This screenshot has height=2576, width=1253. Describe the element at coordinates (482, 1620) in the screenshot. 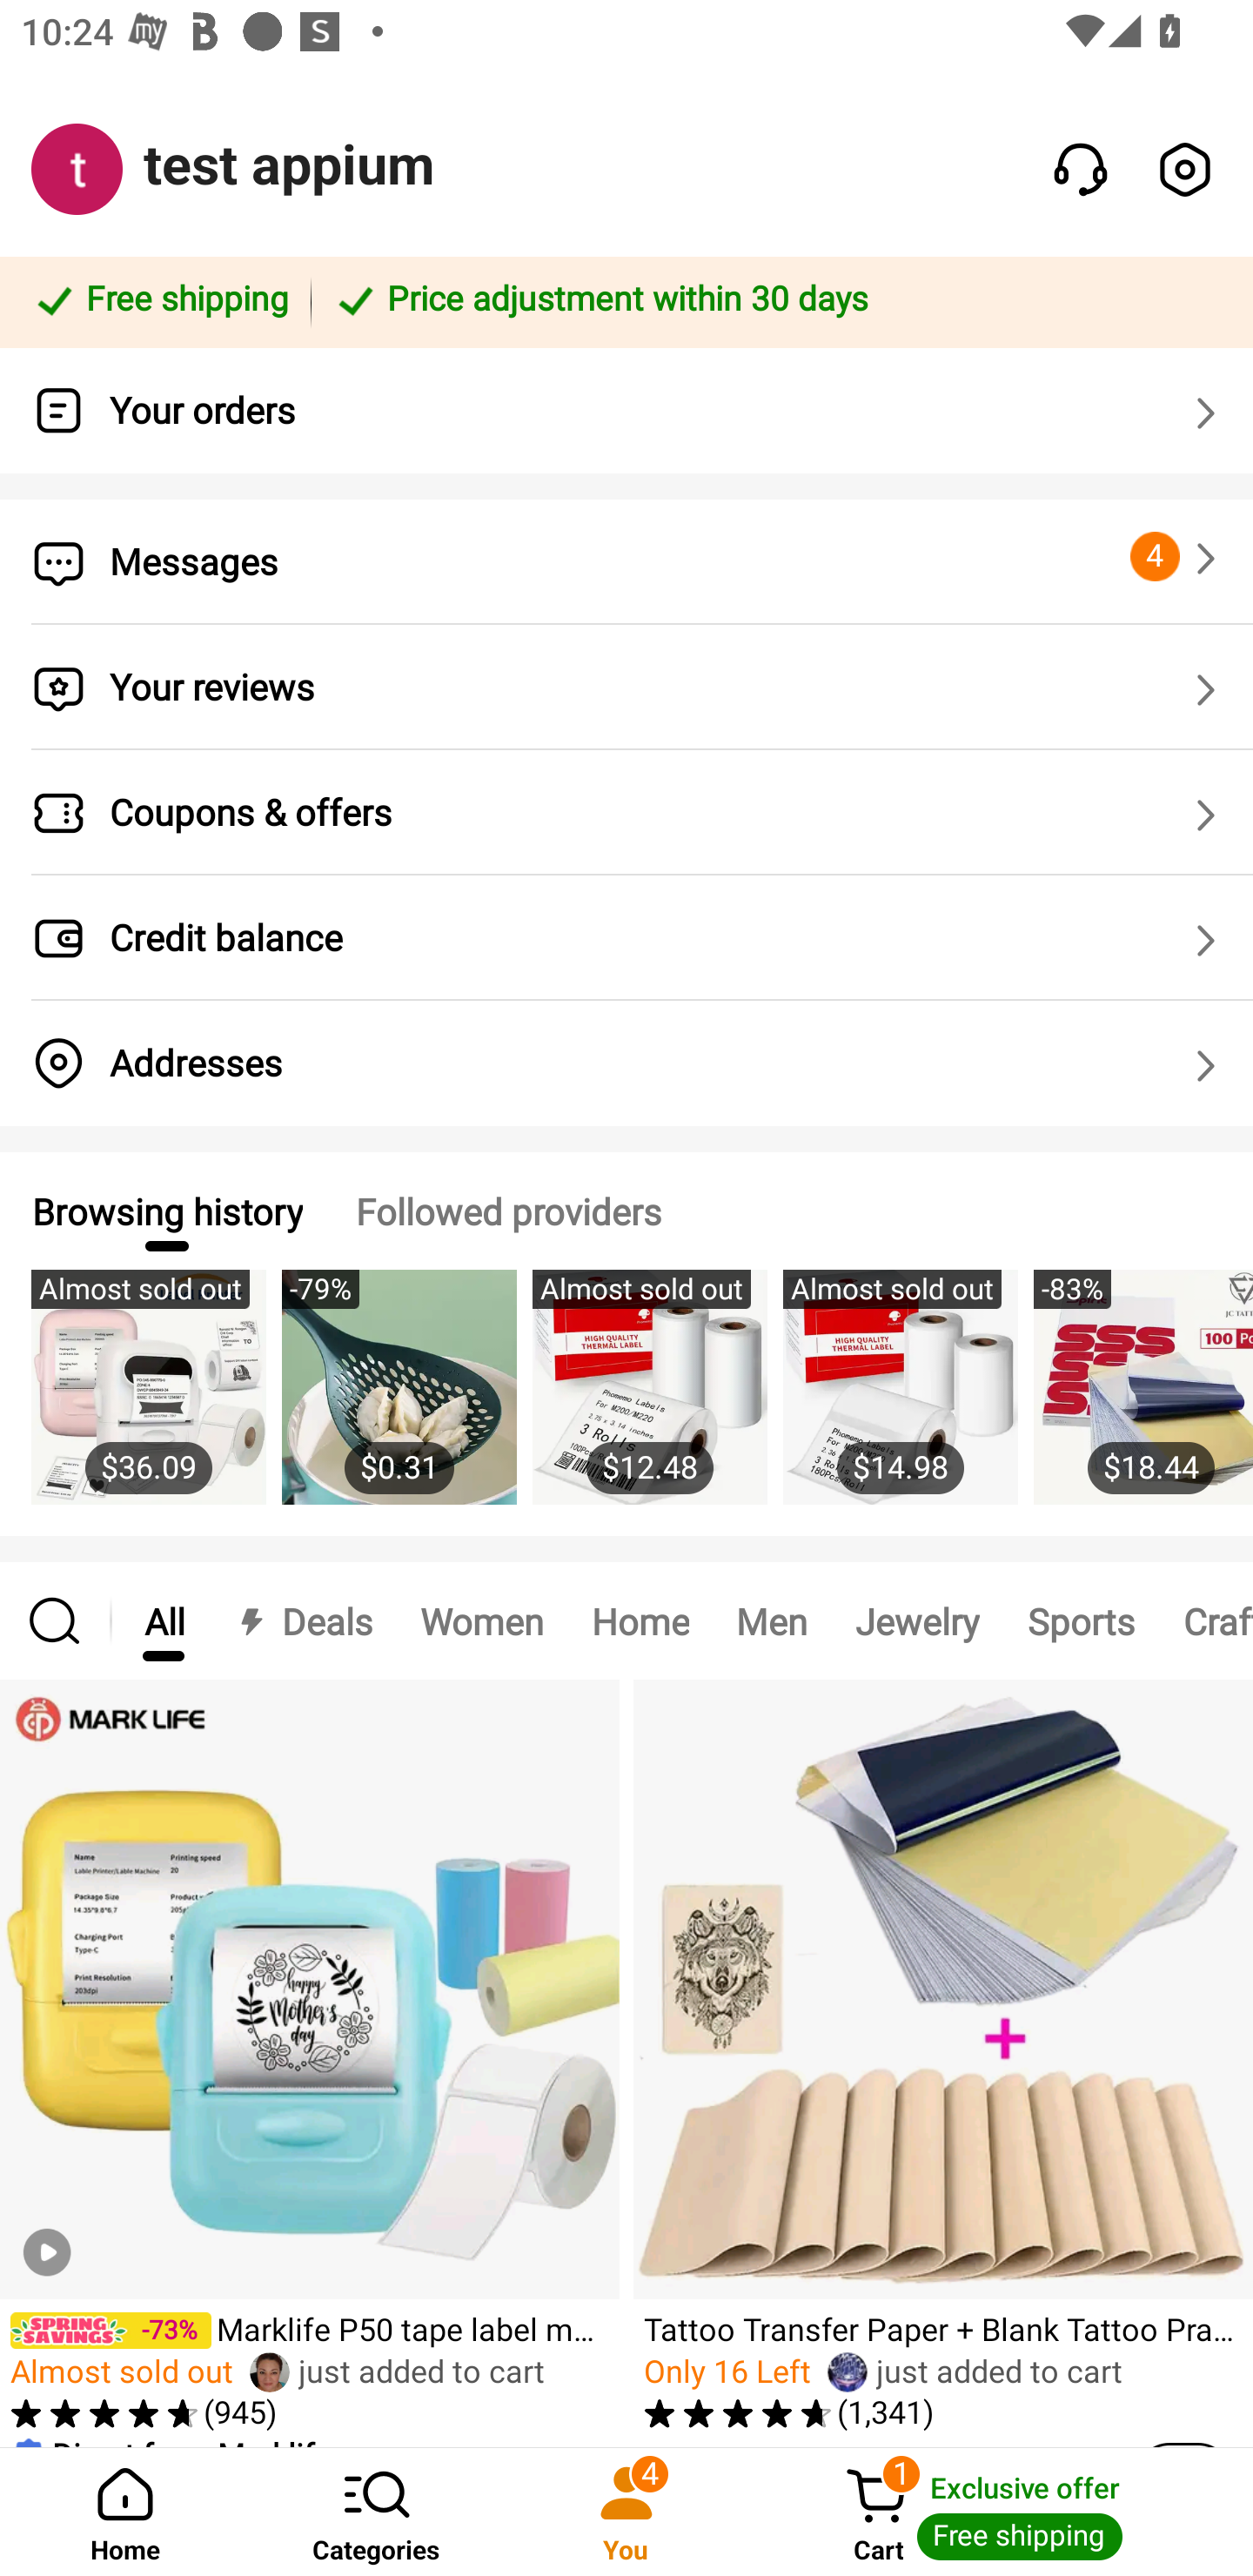

I see `Women` at that location.